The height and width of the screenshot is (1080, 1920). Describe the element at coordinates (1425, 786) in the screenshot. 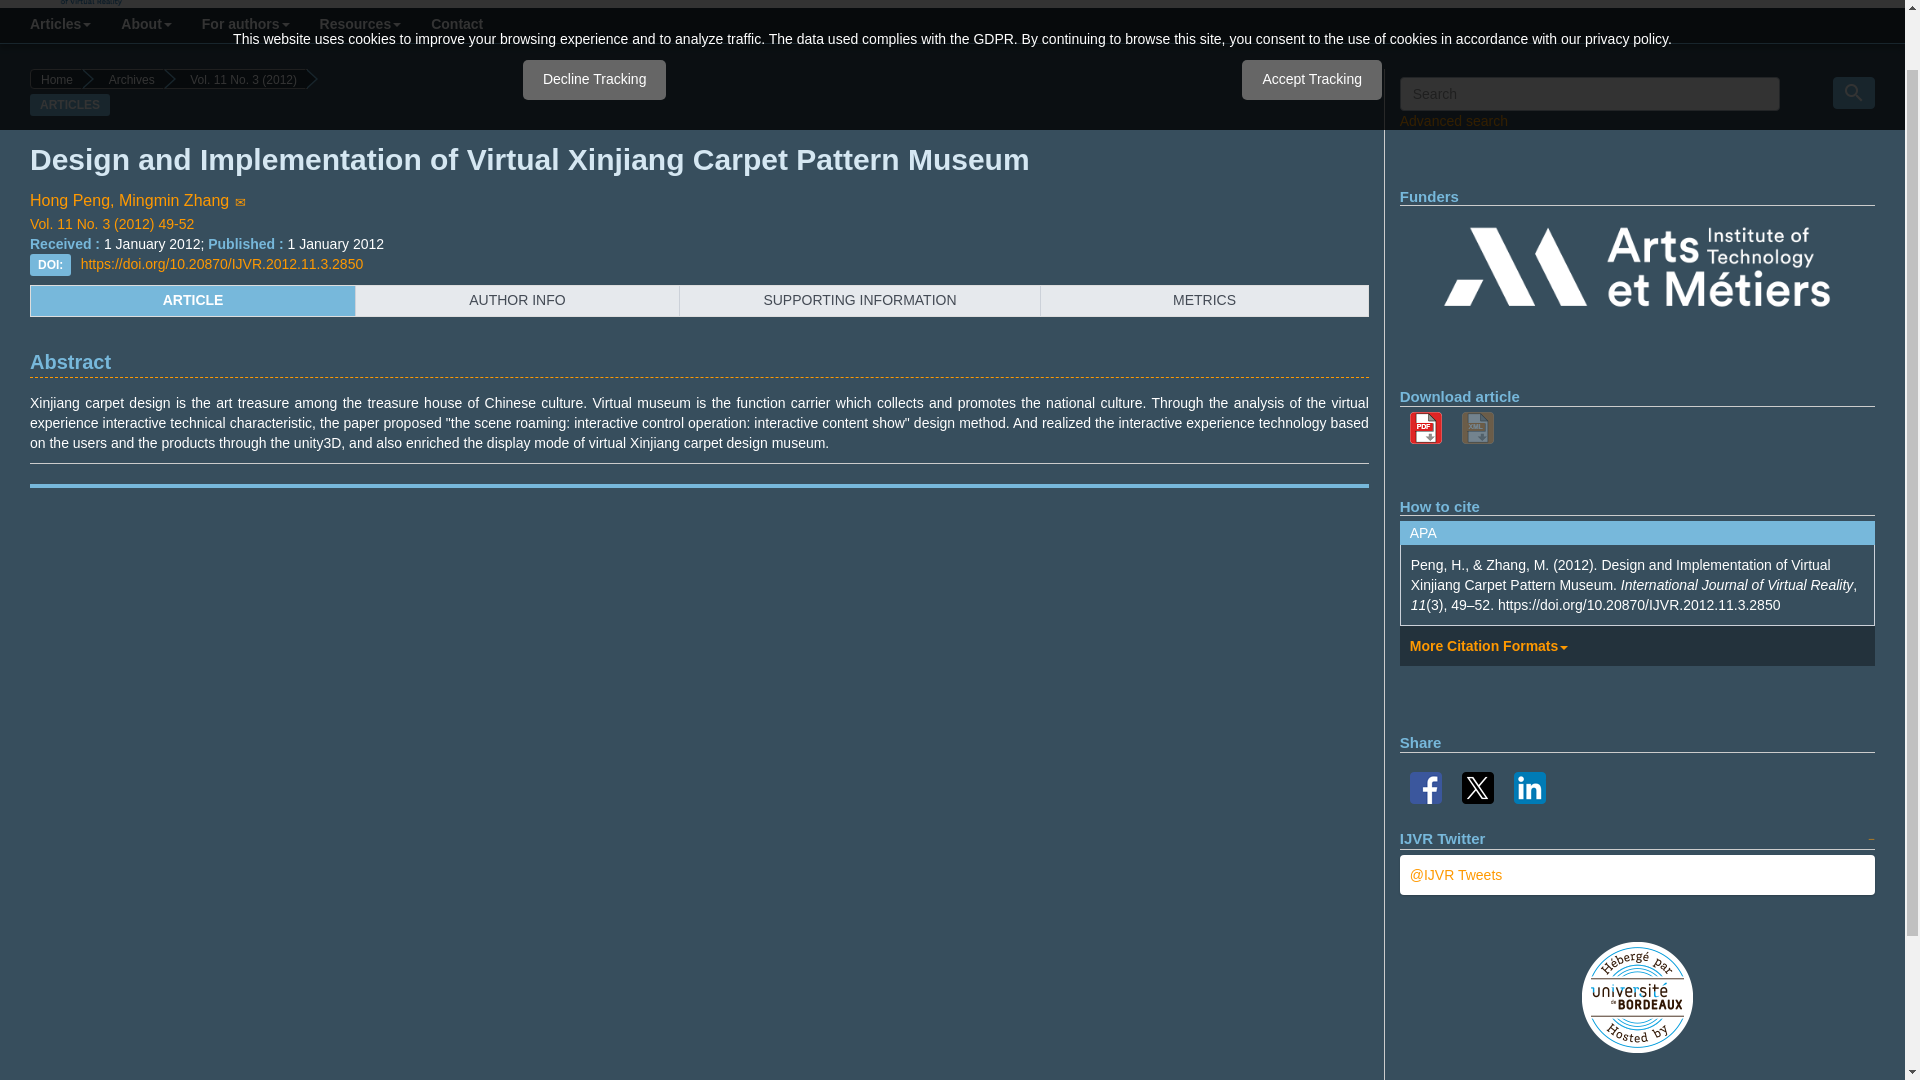

I see `Share on Facebook` at that location.